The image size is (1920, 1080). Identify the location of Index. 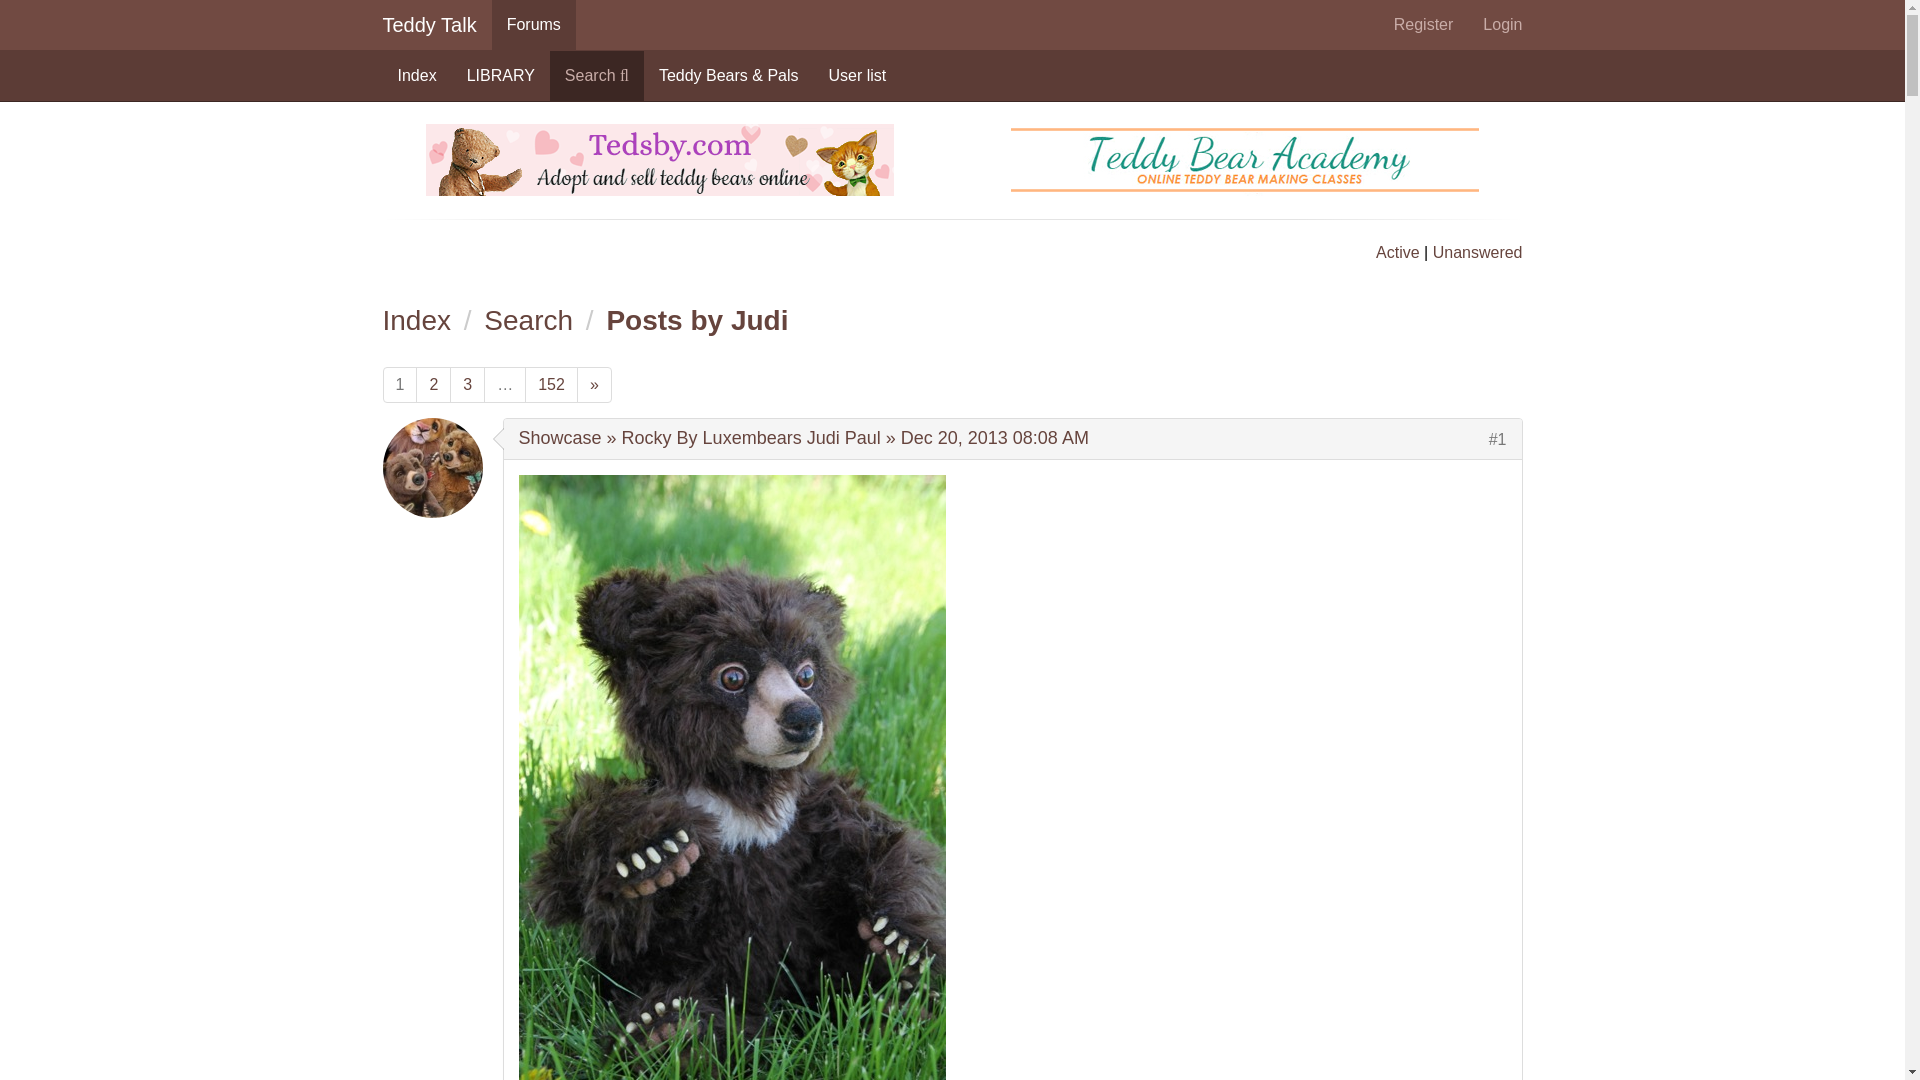
(416, 320).